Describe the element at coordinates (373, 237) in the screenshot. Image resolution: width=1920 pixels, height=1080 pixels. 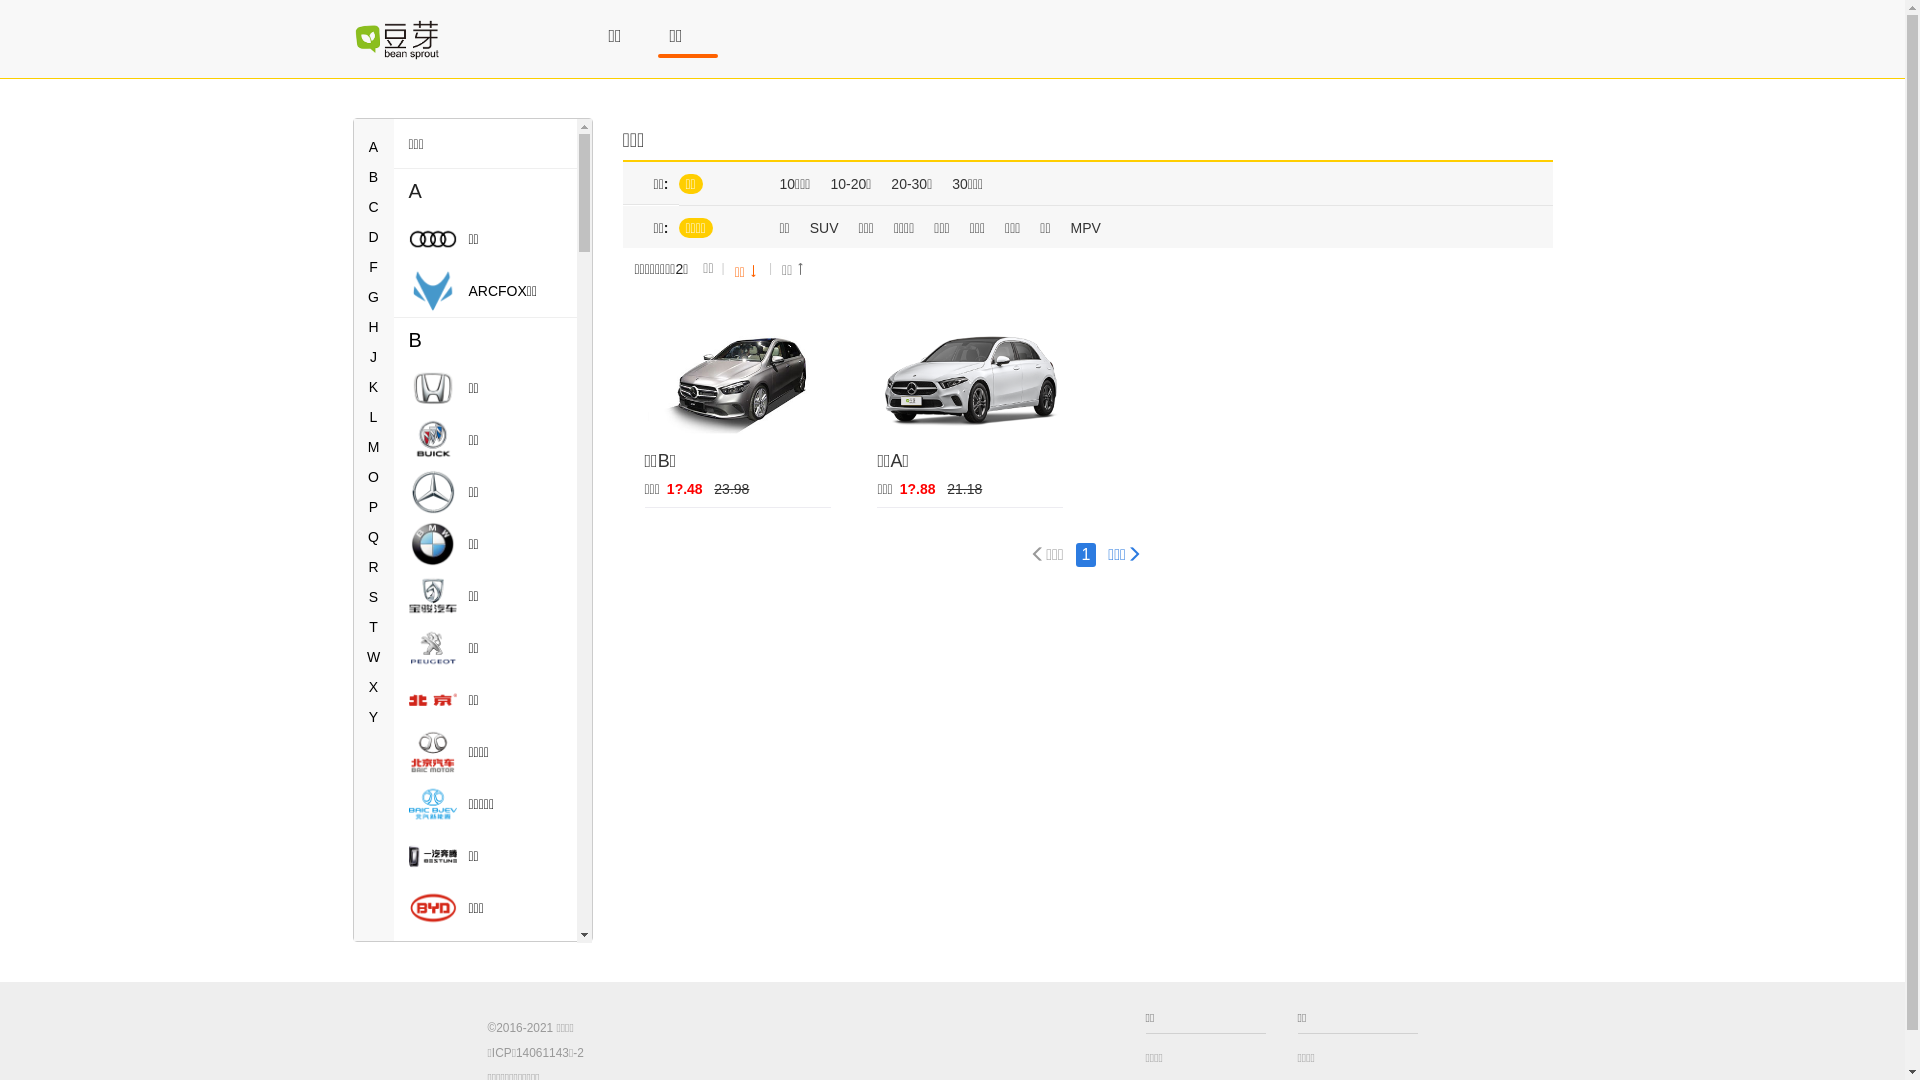
I see `D` at that location.